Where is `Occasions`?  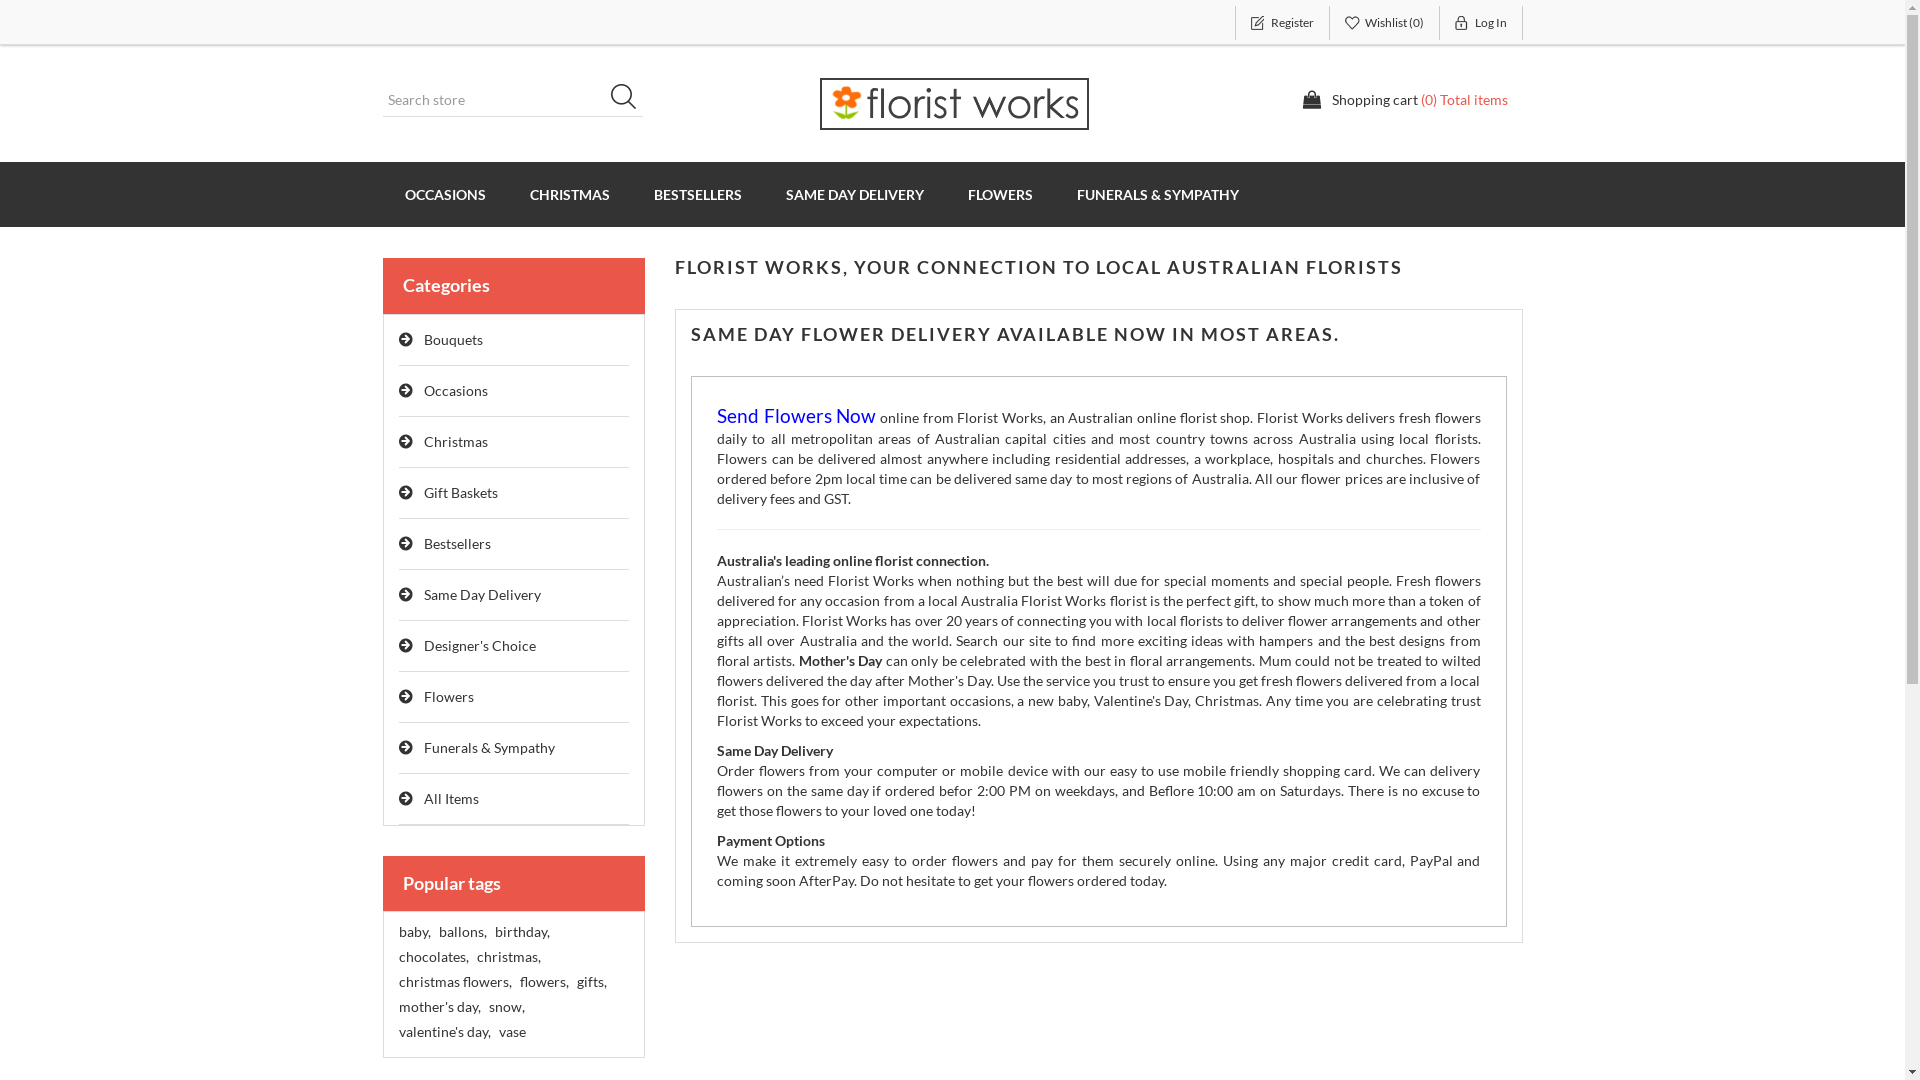
Occasions is located at coordinates (514, 392).